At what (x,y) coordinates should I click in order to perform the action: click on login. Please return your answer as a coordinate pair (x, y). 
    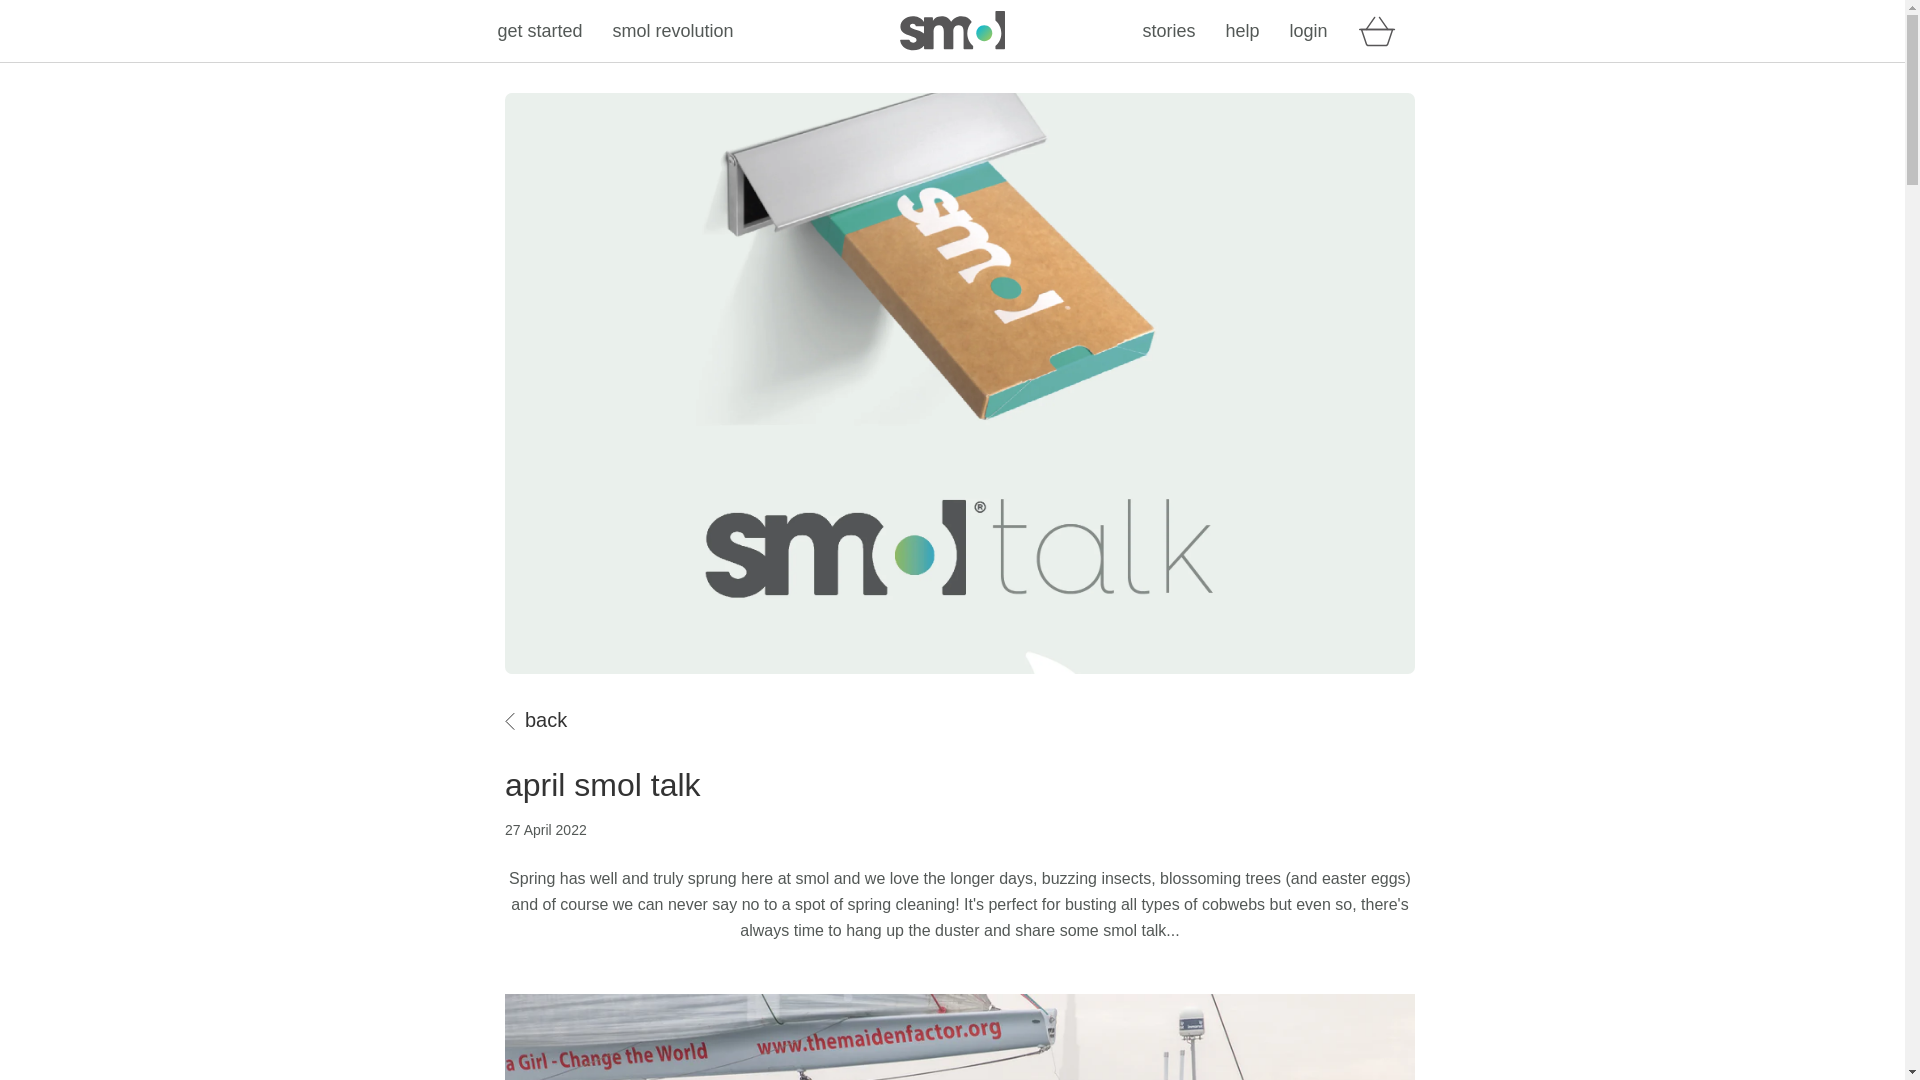
    Looking at the image, I should click on (1307, 32).